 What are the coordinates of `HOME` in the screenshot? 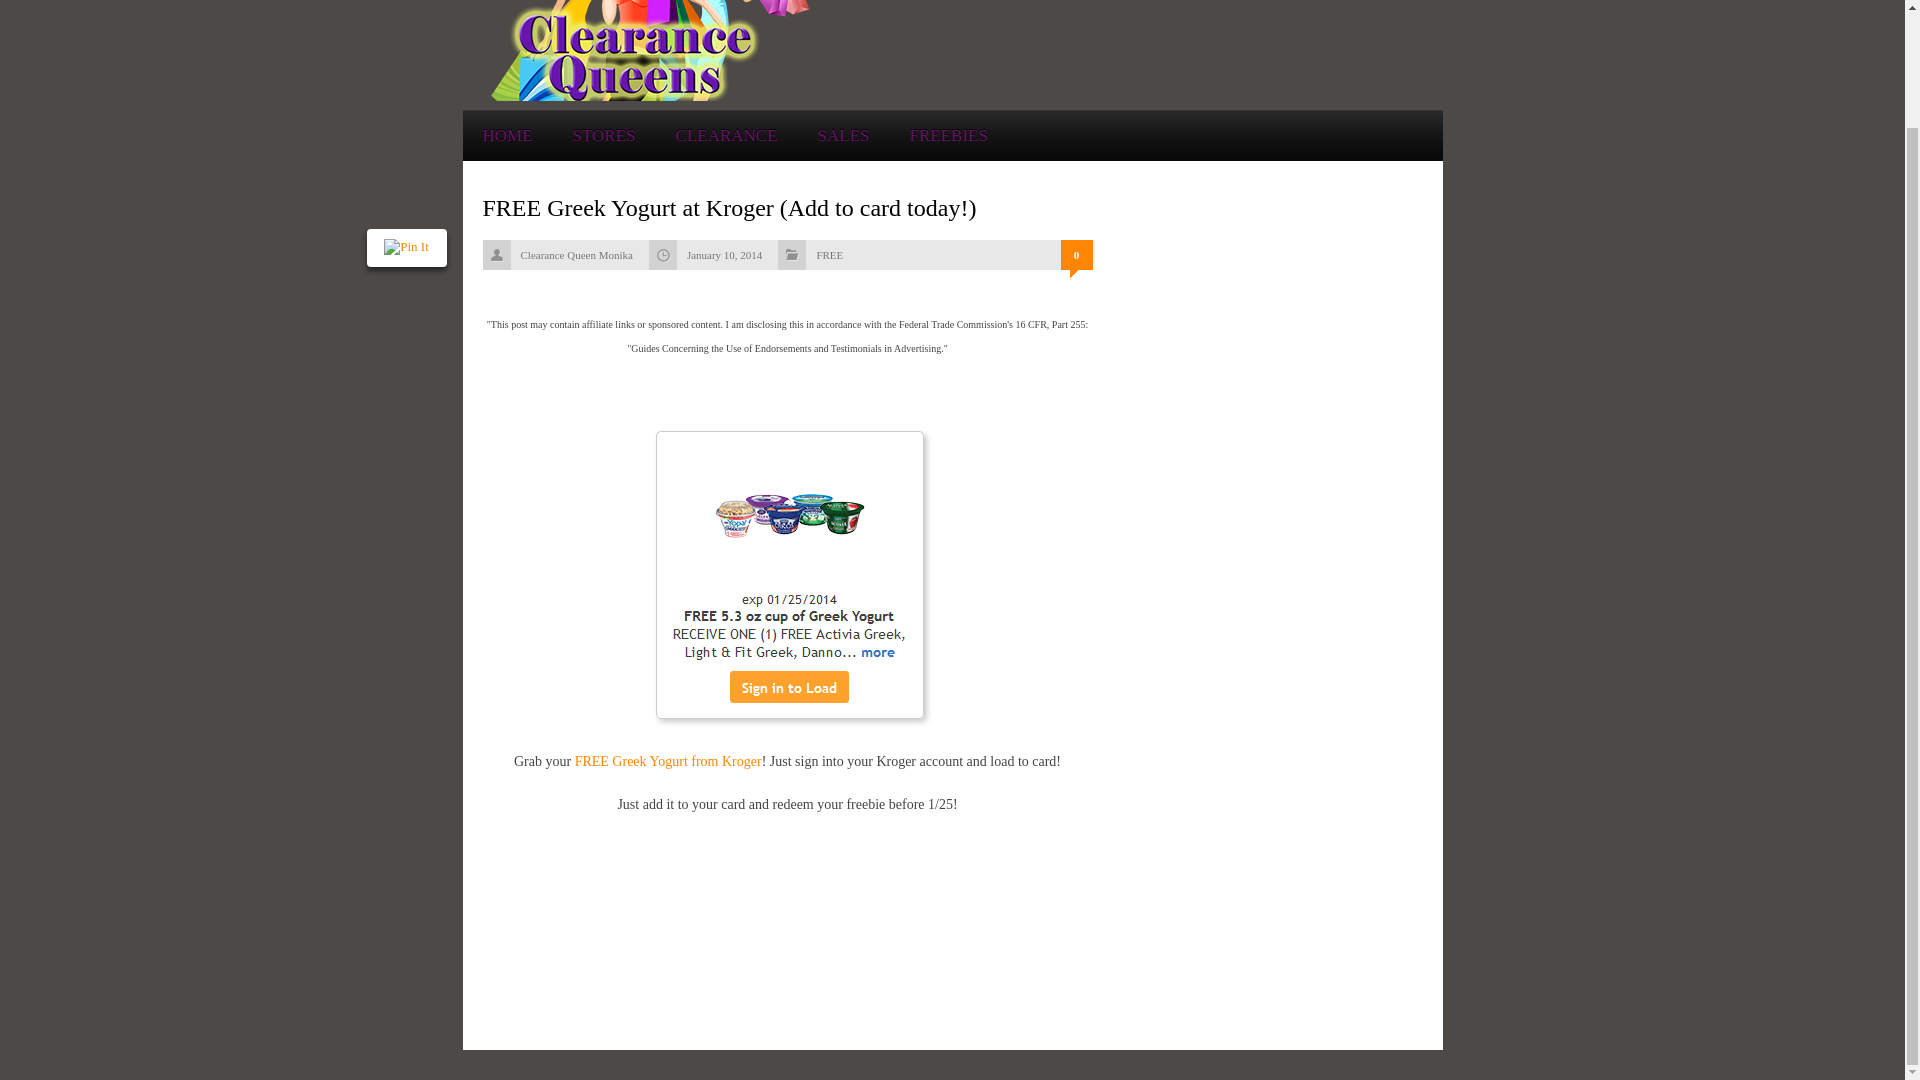 It's located at (506, 135).